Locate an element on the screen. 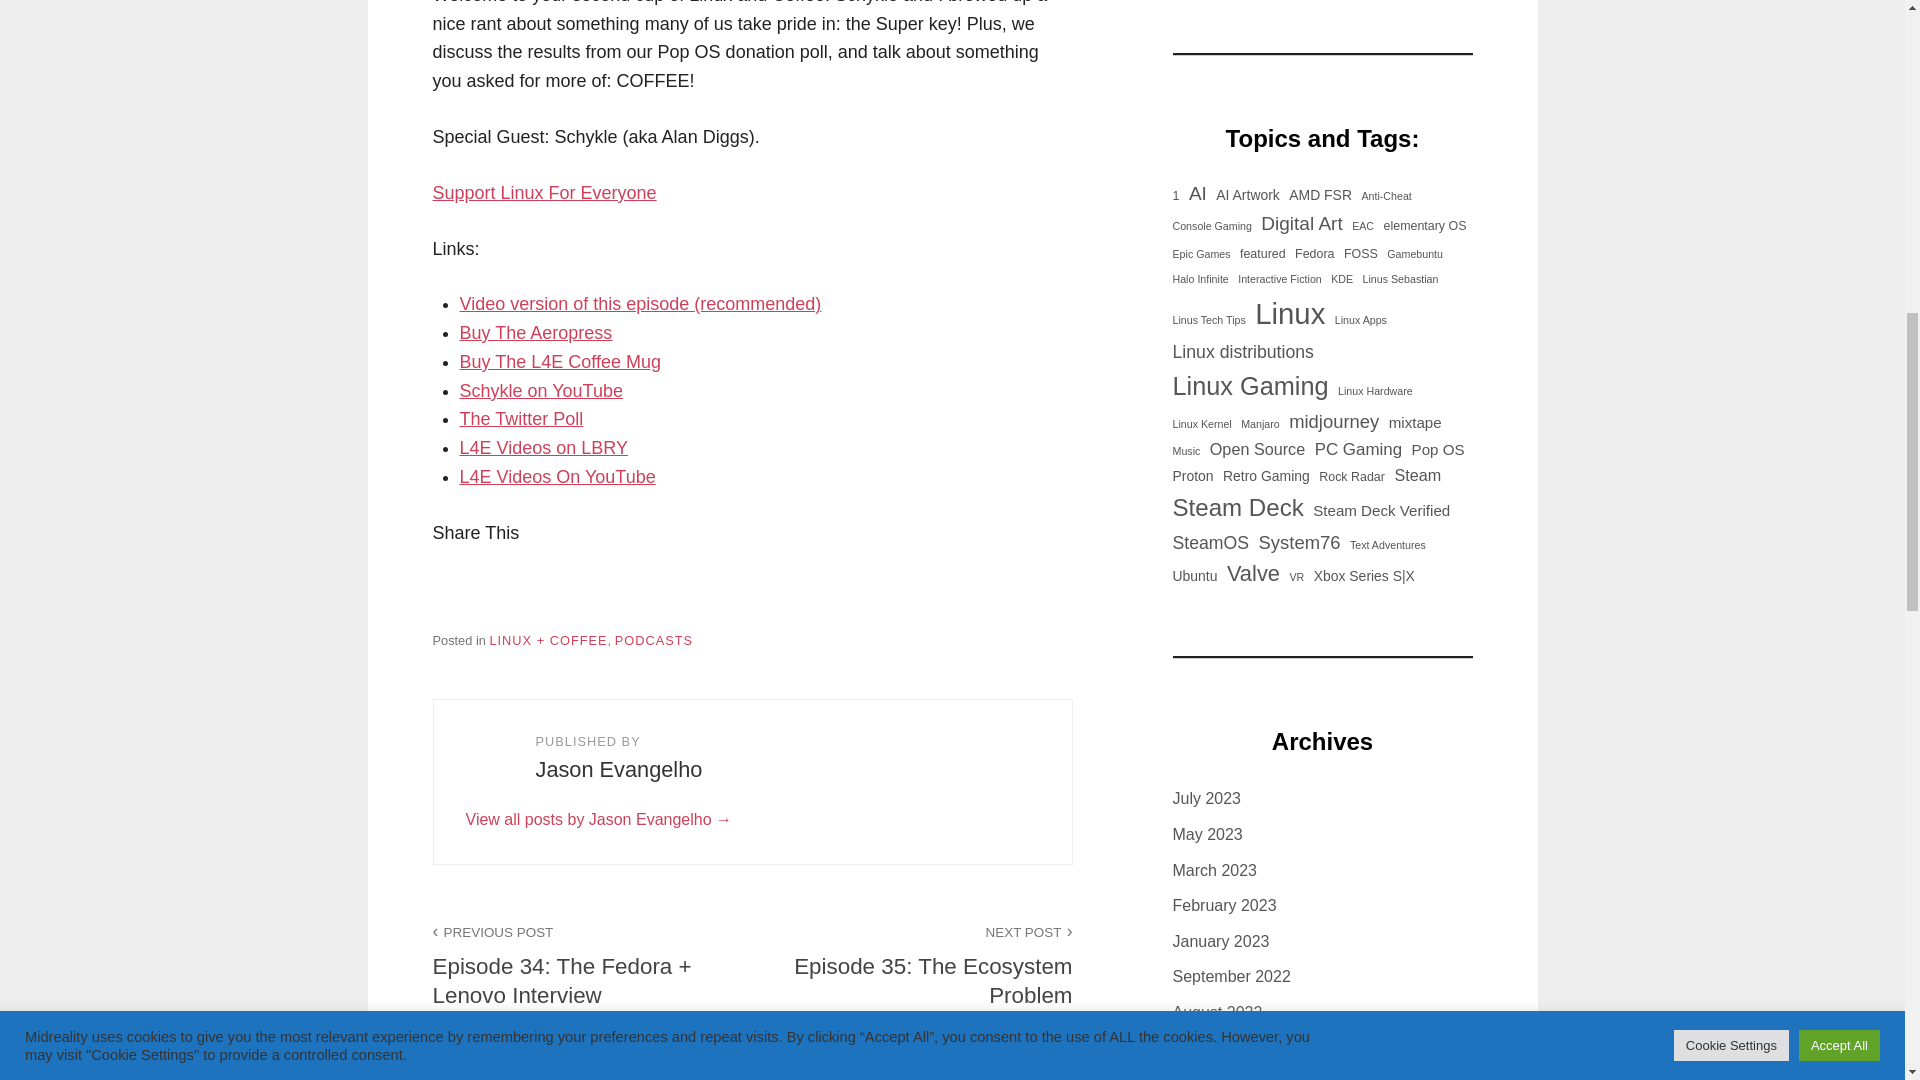  L4E Videos On YouTube is located at coordinates (558, 476).